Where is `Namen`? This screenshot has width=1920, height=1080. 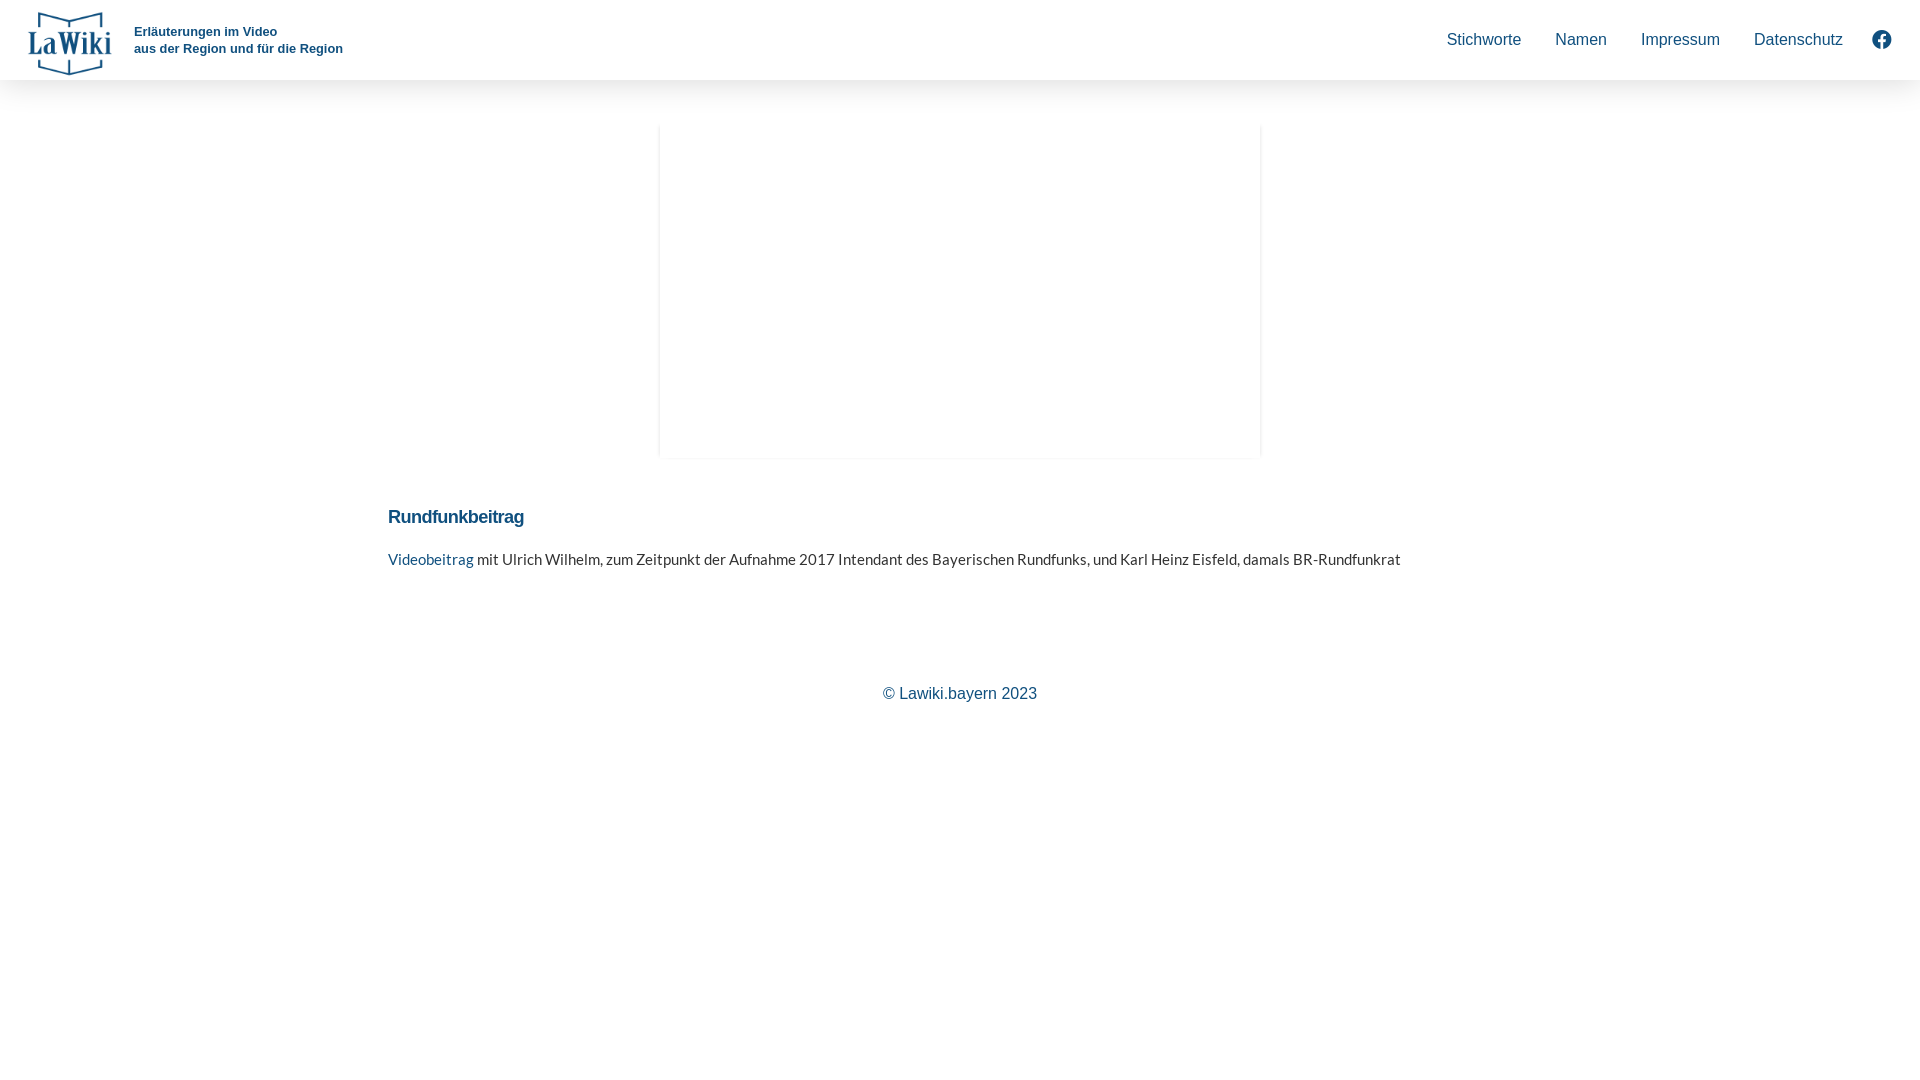 Namen is located at coordinates (1581, 40).